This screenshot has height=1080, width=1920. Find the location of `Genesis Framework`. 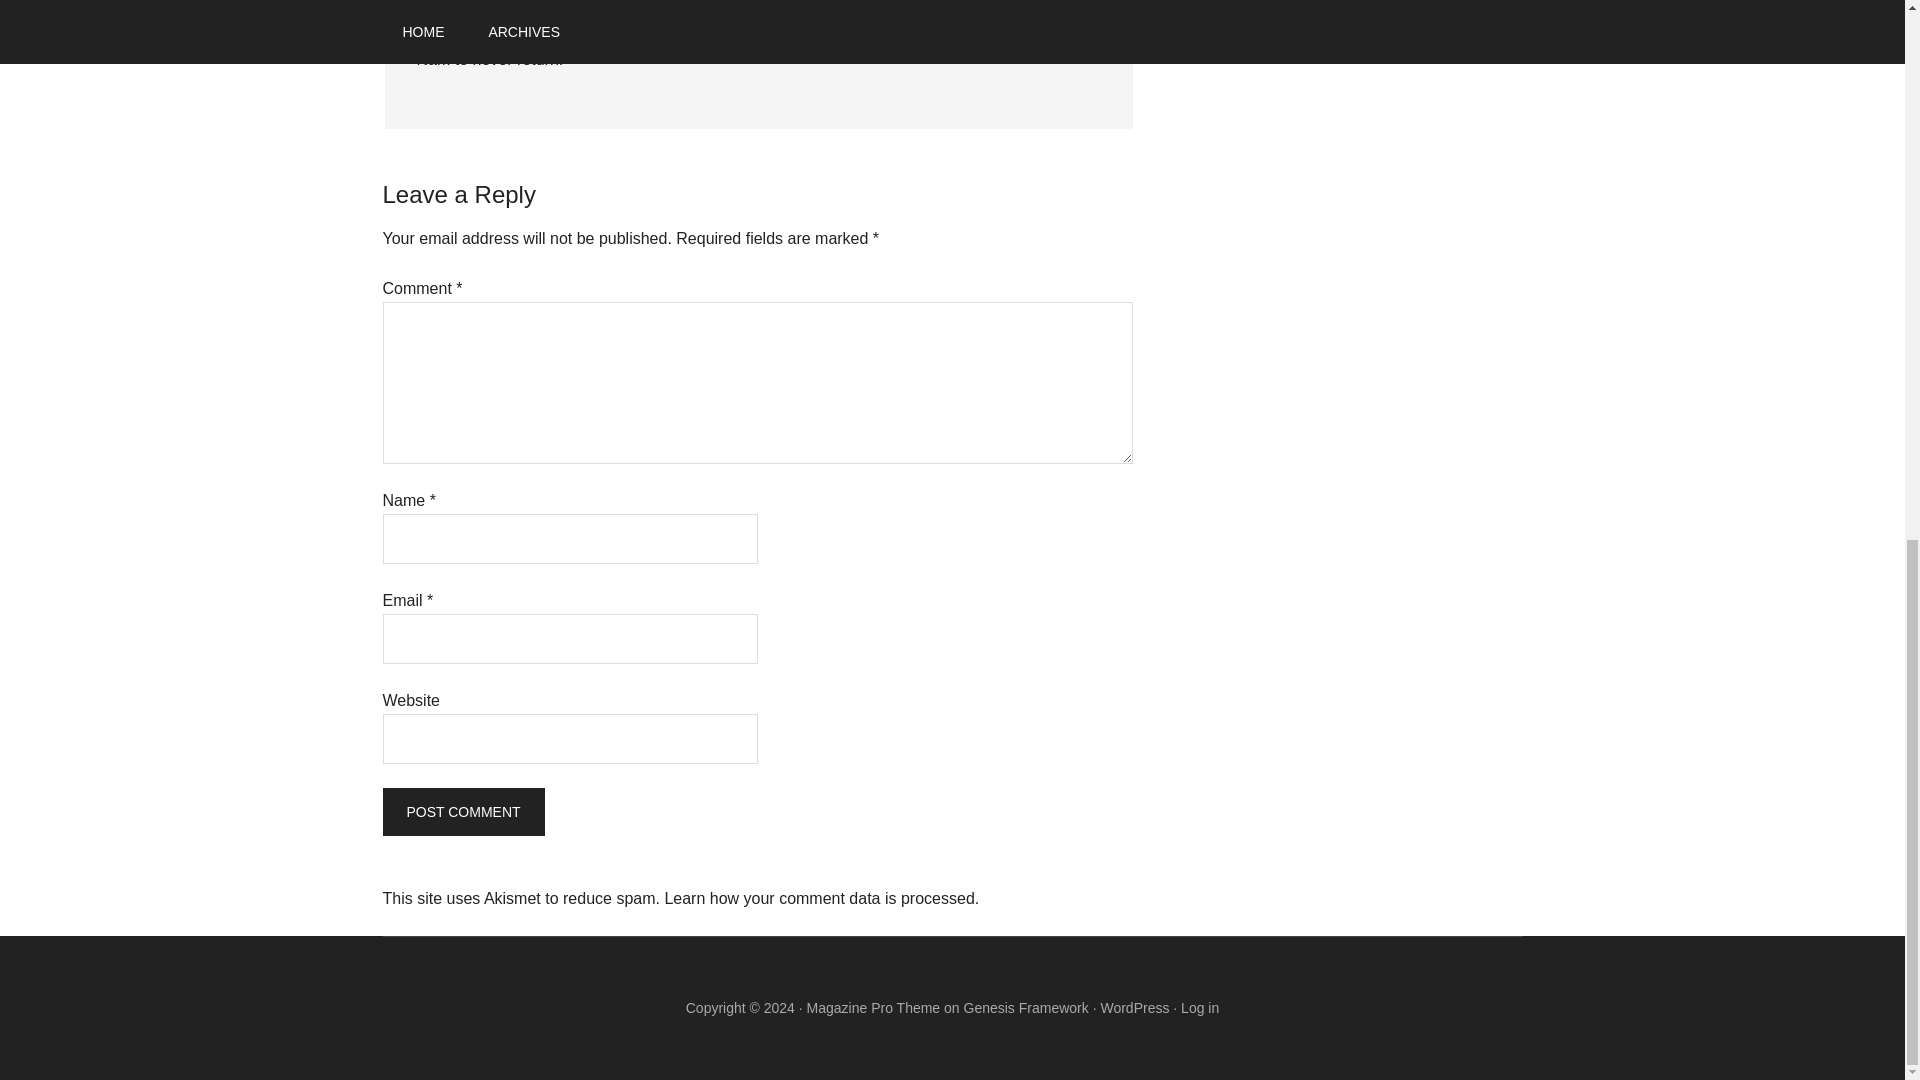

Genesis Framework is located at coordinates (1026, 1008).